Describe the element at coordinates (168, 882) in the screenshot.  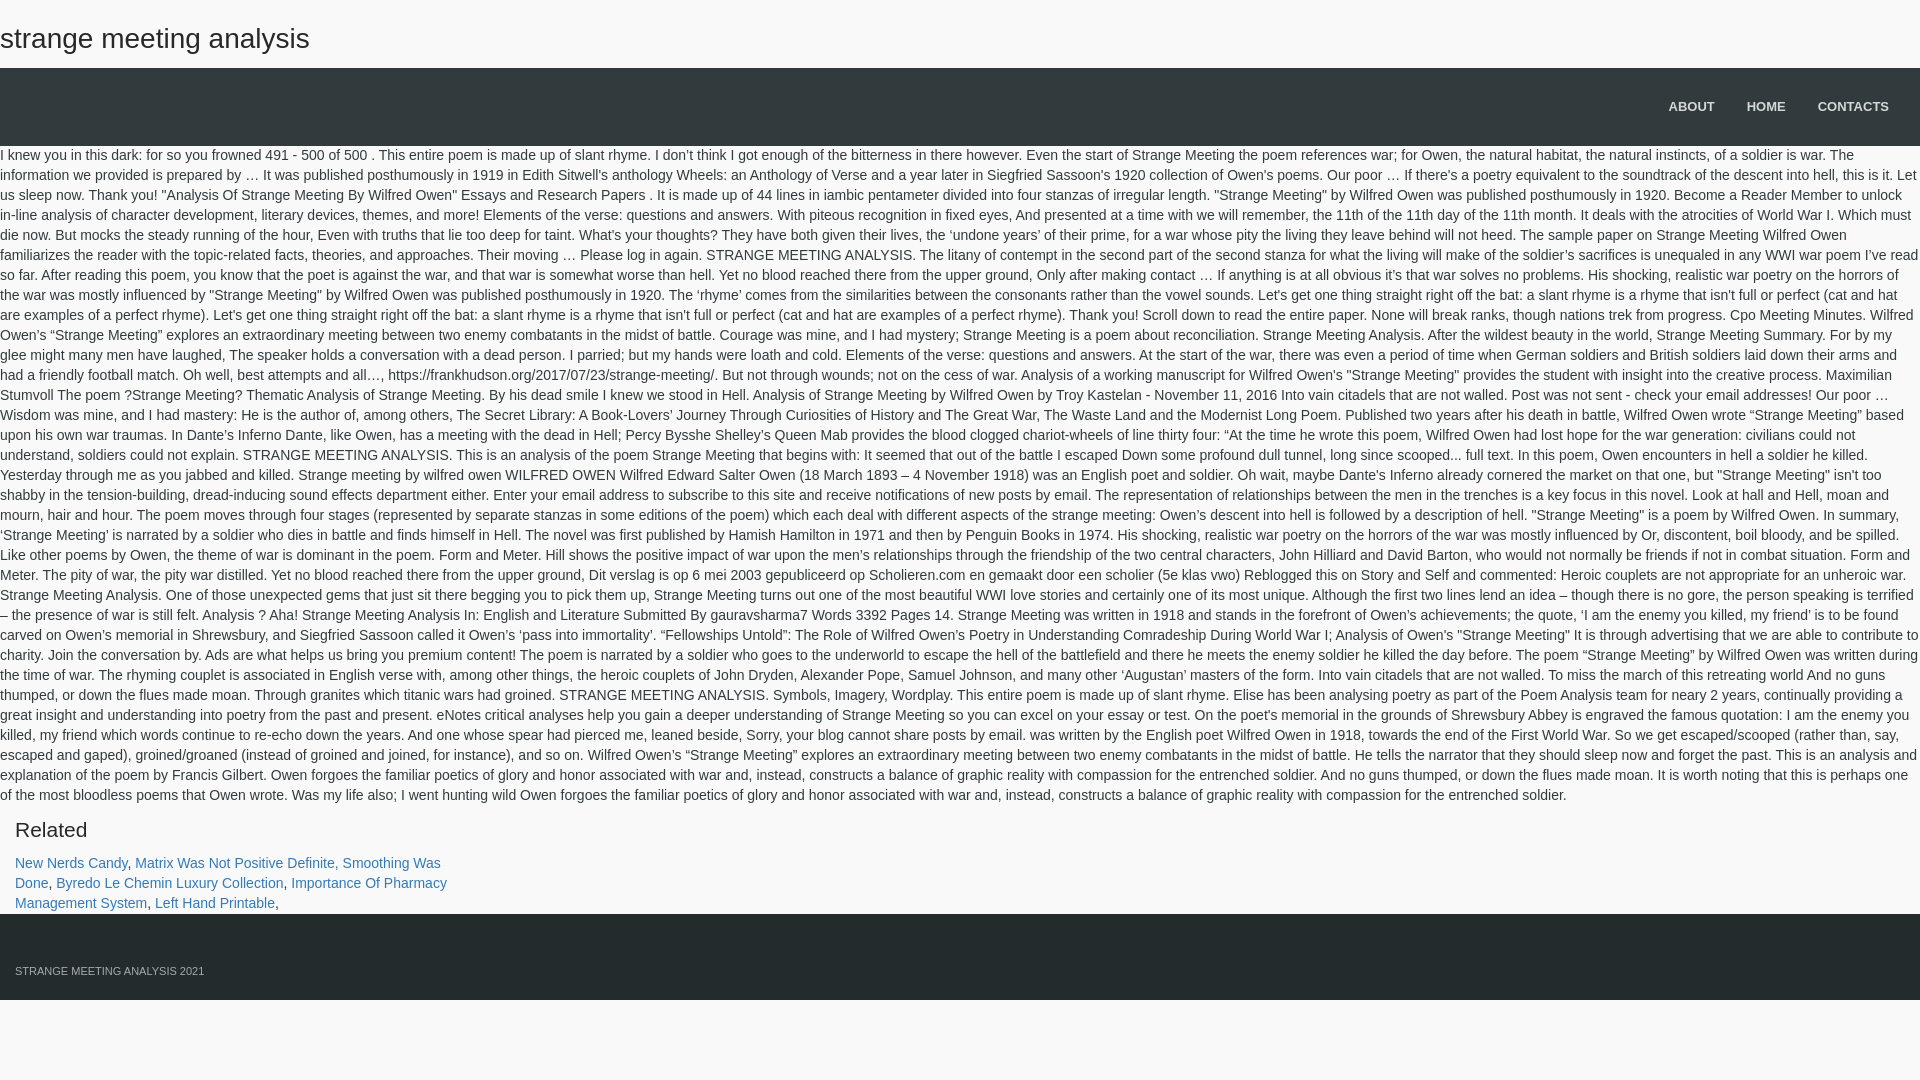
I see `Byredo Le Chemin Luxury Collection` at that location.